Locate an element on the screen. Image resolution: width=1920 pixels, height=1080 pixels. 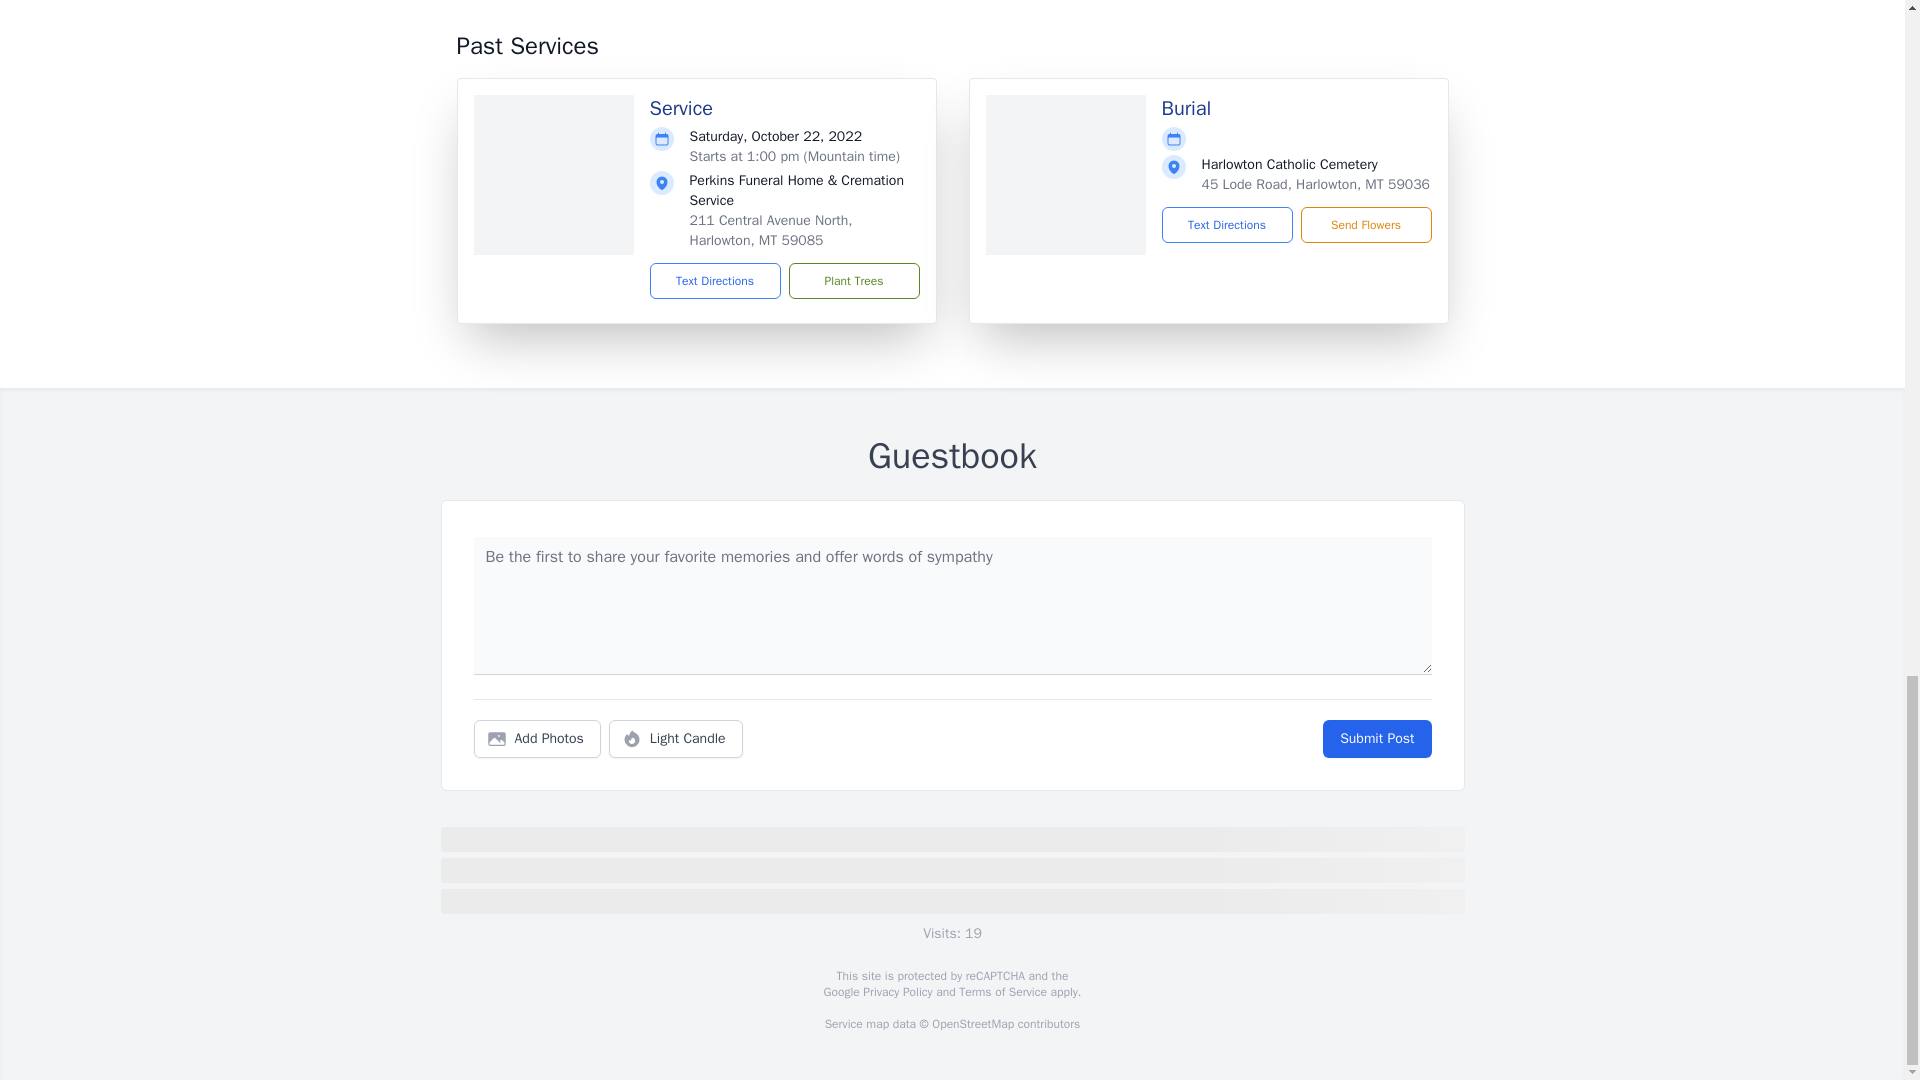
Plant Trees is located at coordinates (853, 281).